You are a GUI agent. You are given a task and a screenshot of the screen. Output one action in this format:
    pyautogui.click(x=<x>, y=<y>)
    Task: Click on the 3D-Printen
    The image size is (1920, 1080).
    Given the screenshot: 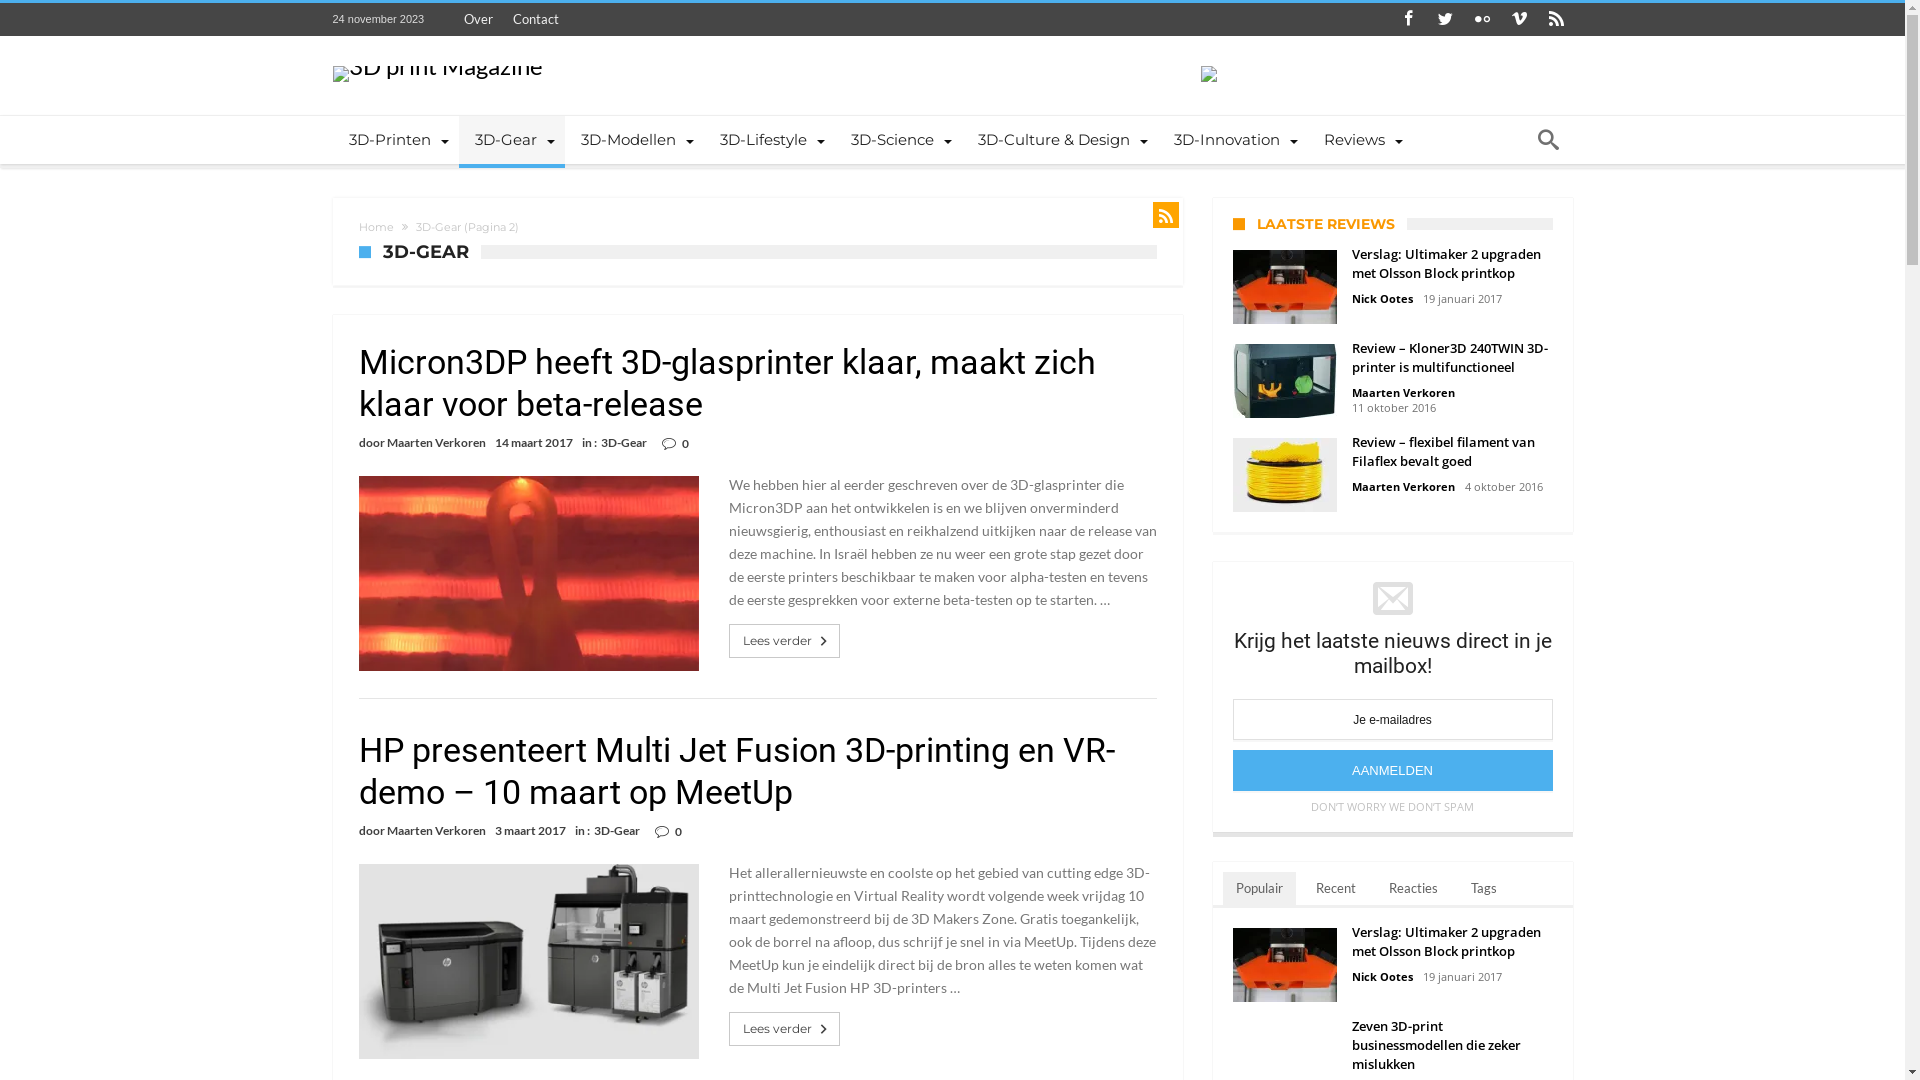 What is the action you would take?
    pyautogui.click(x=395, y=140)
    